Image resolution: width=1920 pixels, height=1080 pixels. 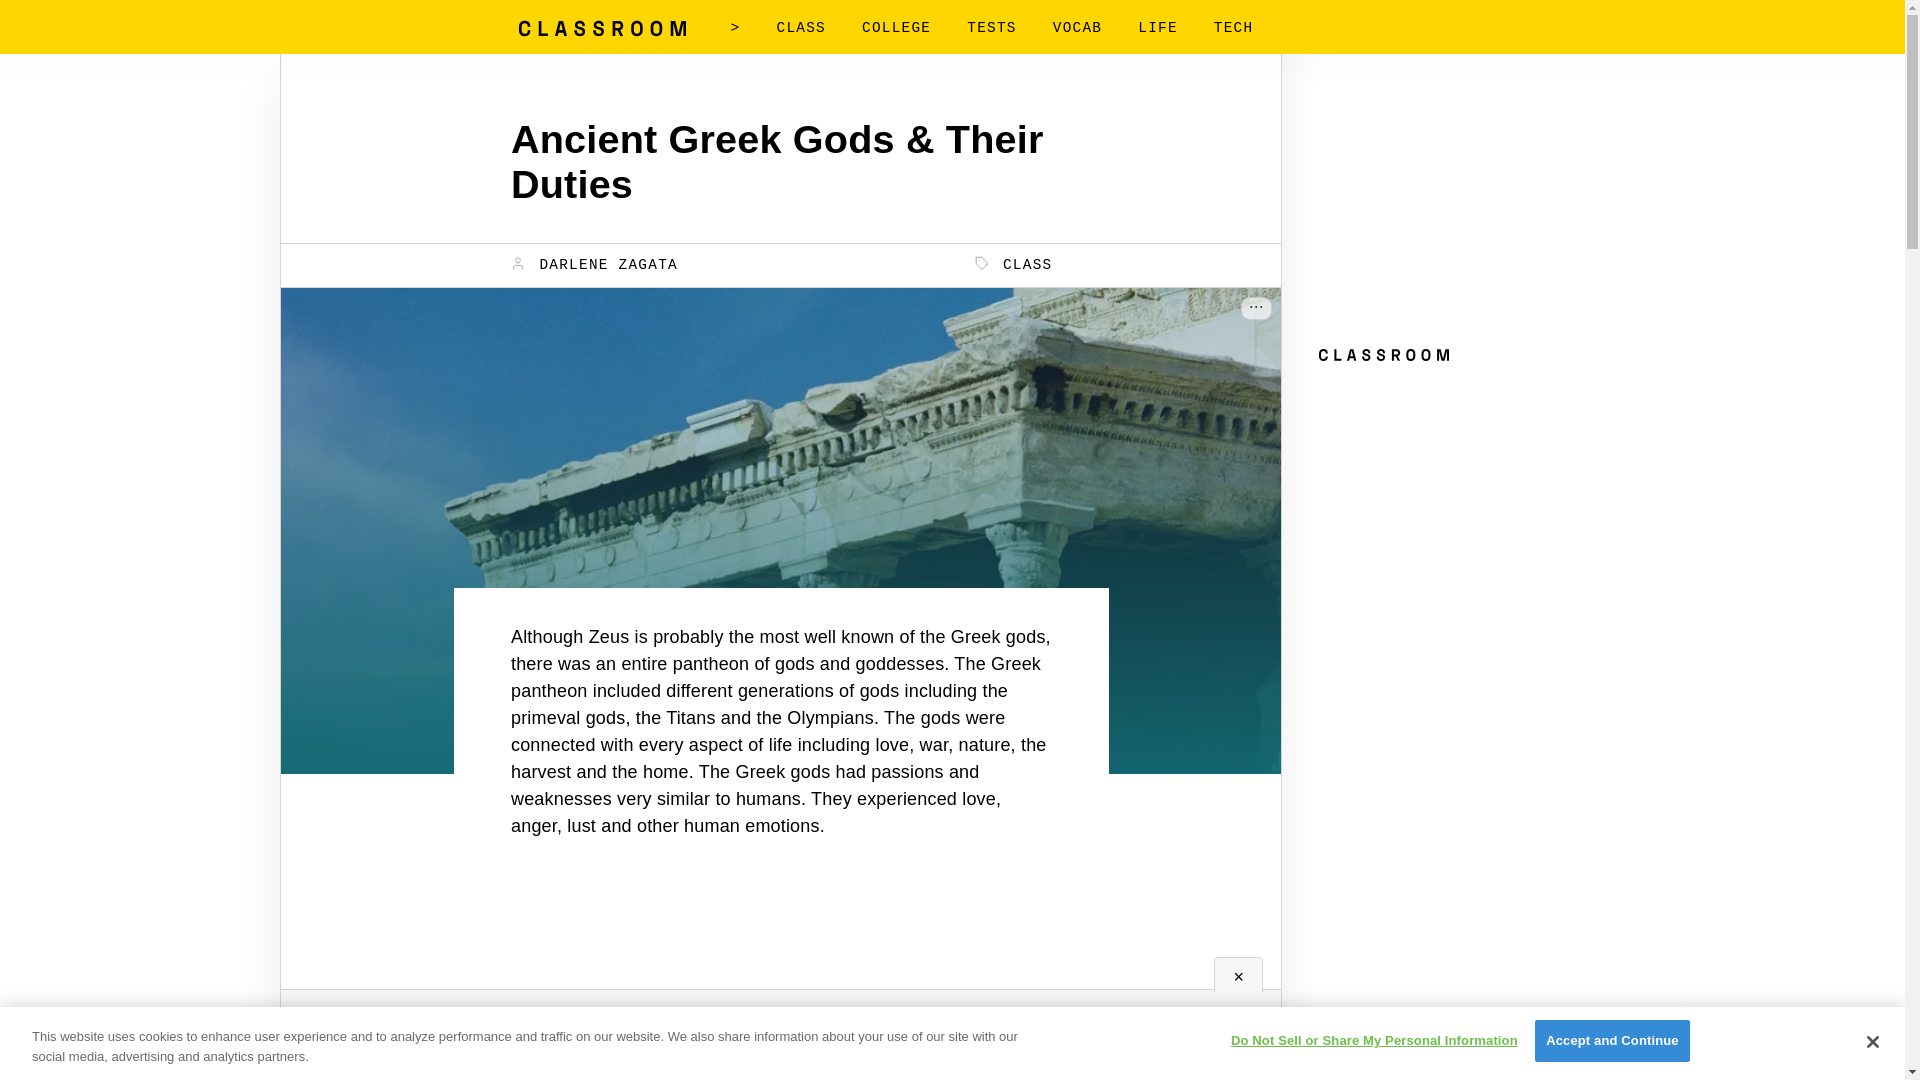 What do you see at coordinates (1077, 28) in the screenshot?
I see `VOCAB` at bounding box center [1077, 28].